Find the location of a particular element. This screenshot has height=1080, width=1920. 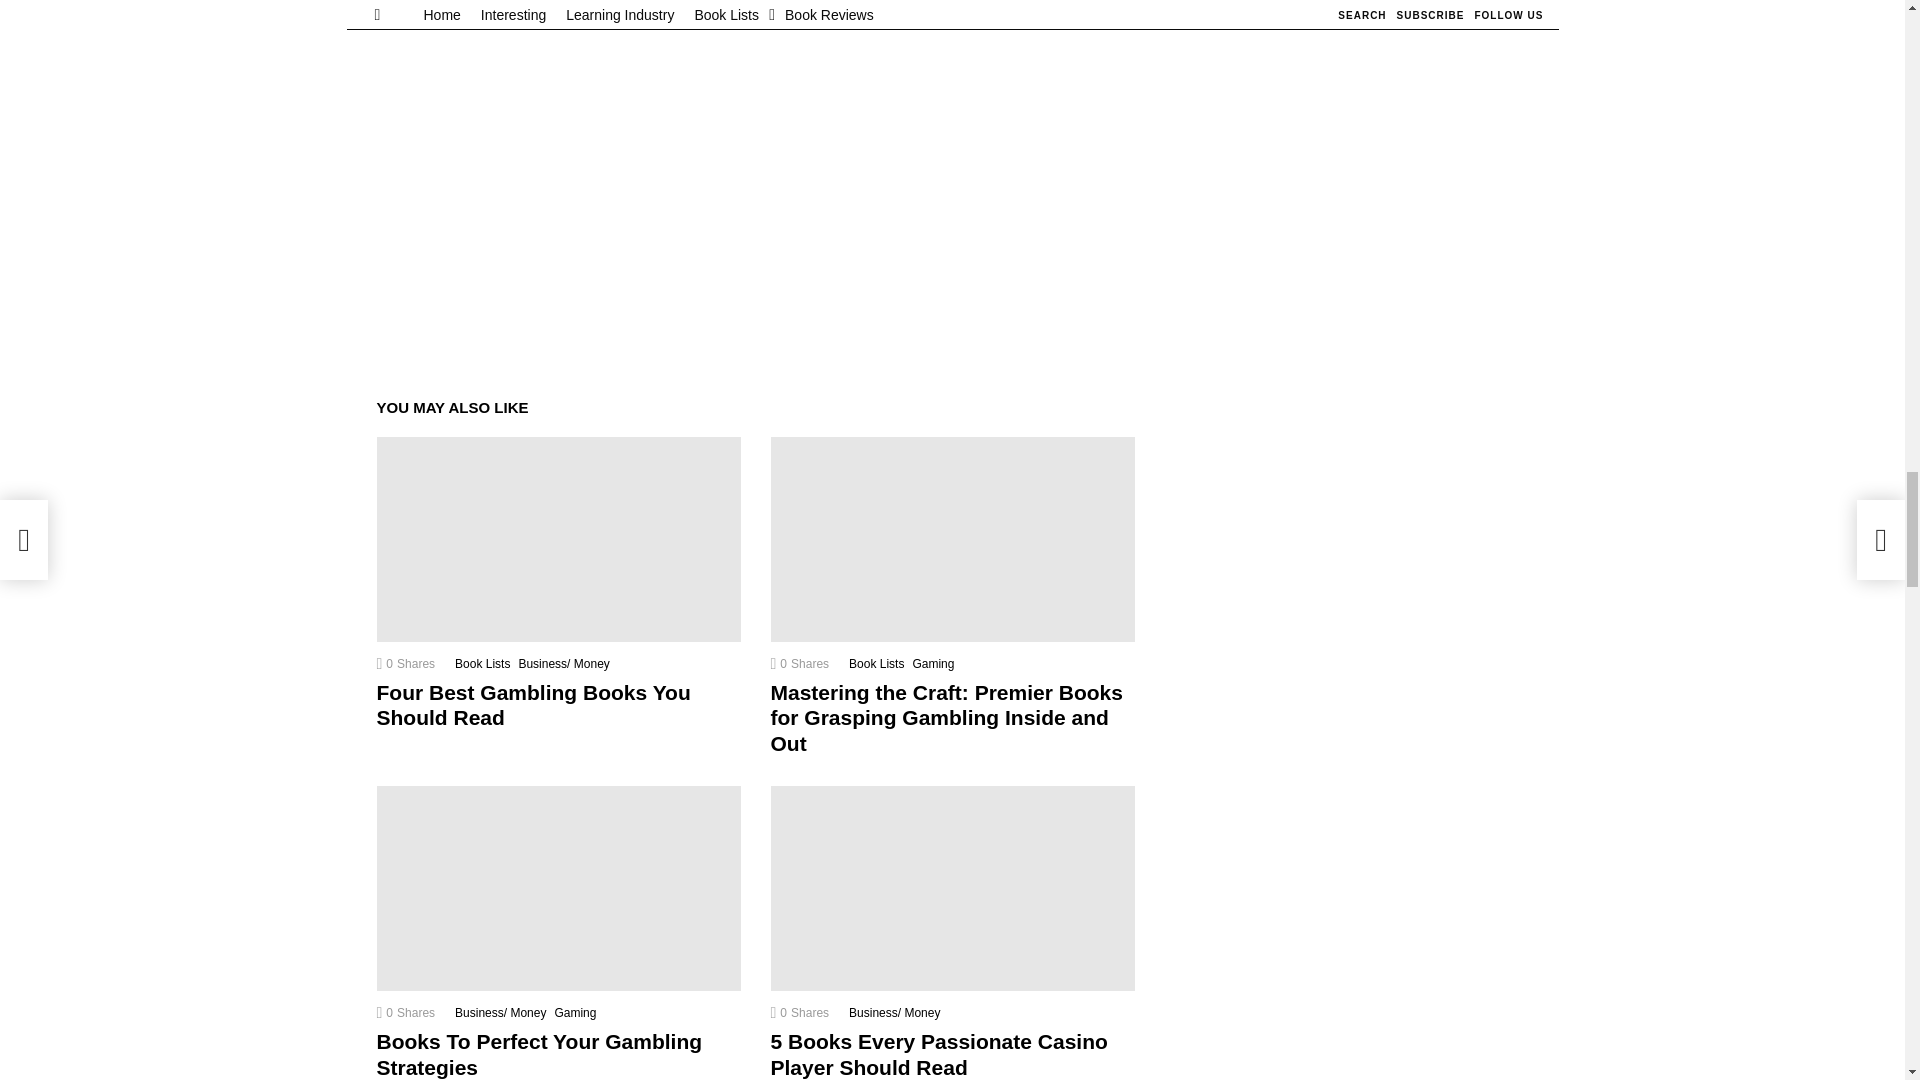

Books To Perfect Your Gambling Strategies is located at coordinates (558, 888).